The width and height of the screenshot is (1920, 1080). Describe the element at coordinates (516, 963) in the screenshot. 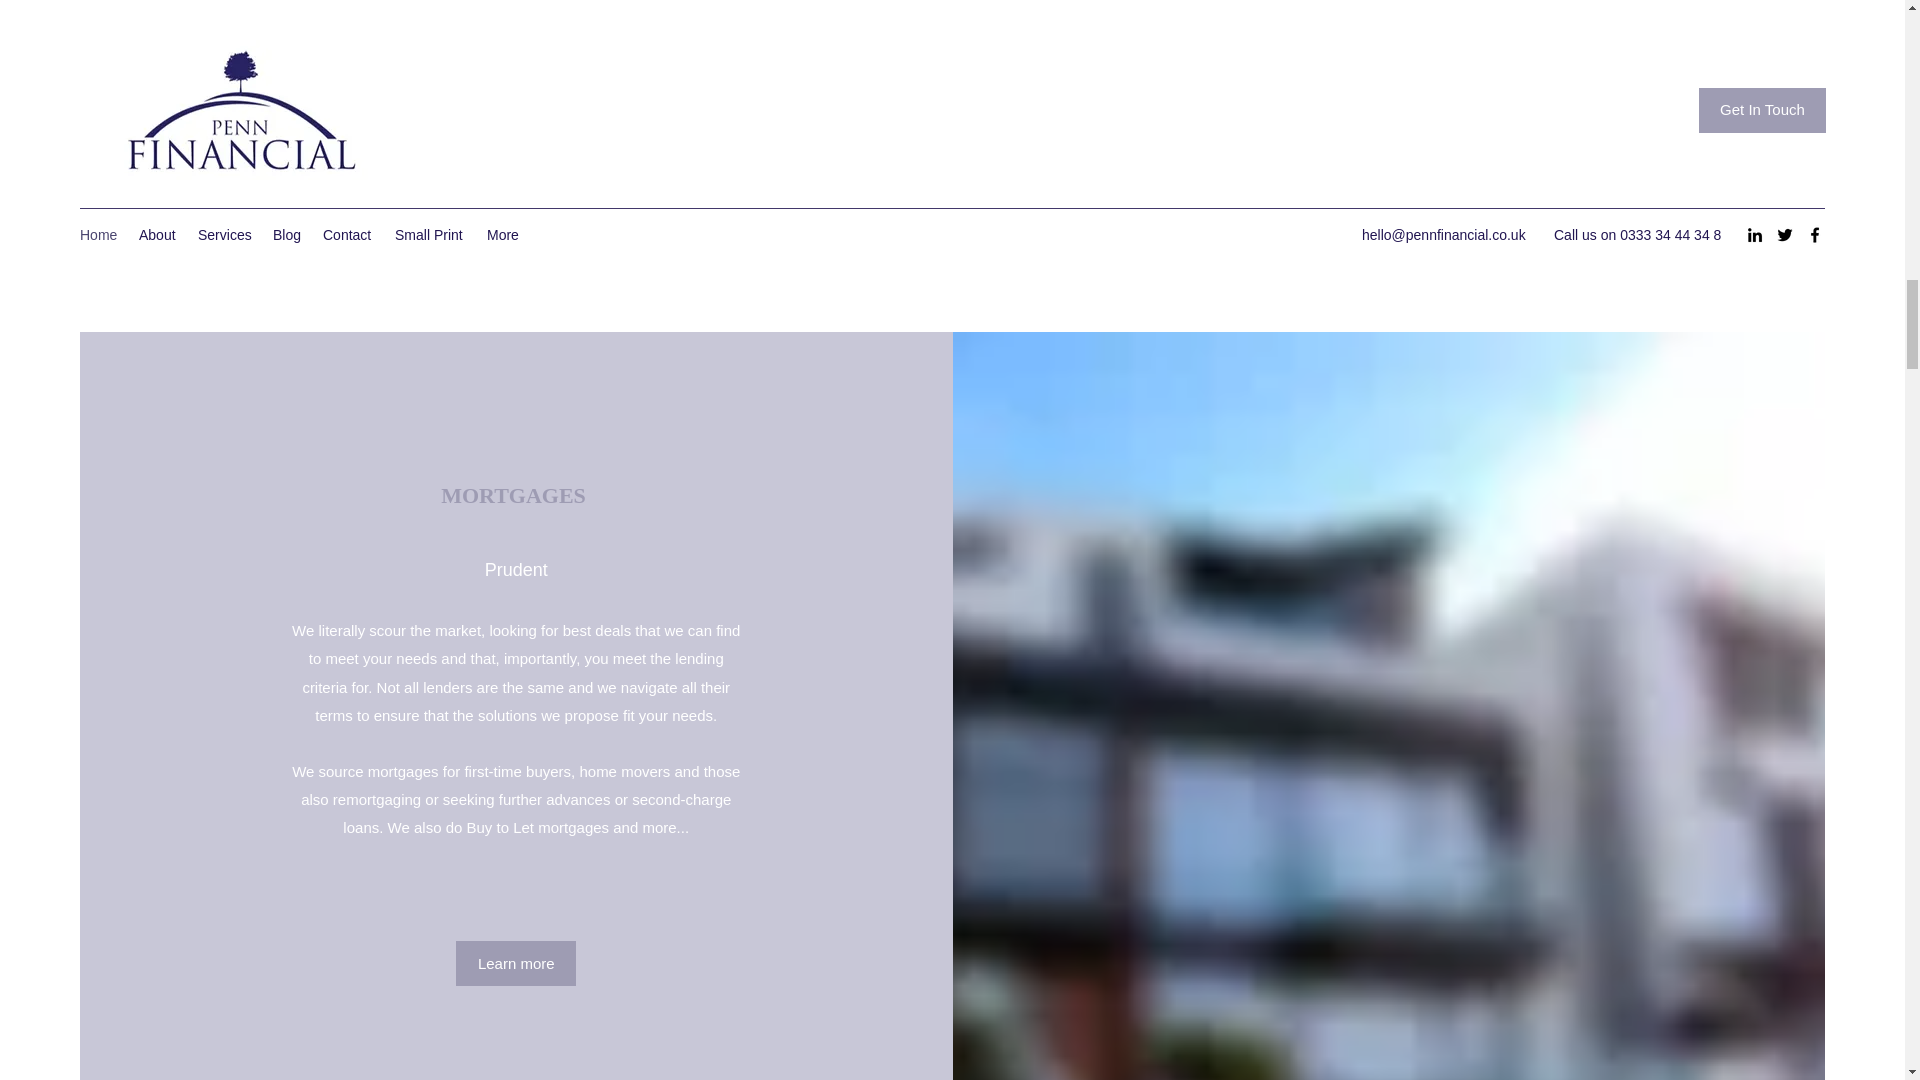

I see `Learn more` at that location.